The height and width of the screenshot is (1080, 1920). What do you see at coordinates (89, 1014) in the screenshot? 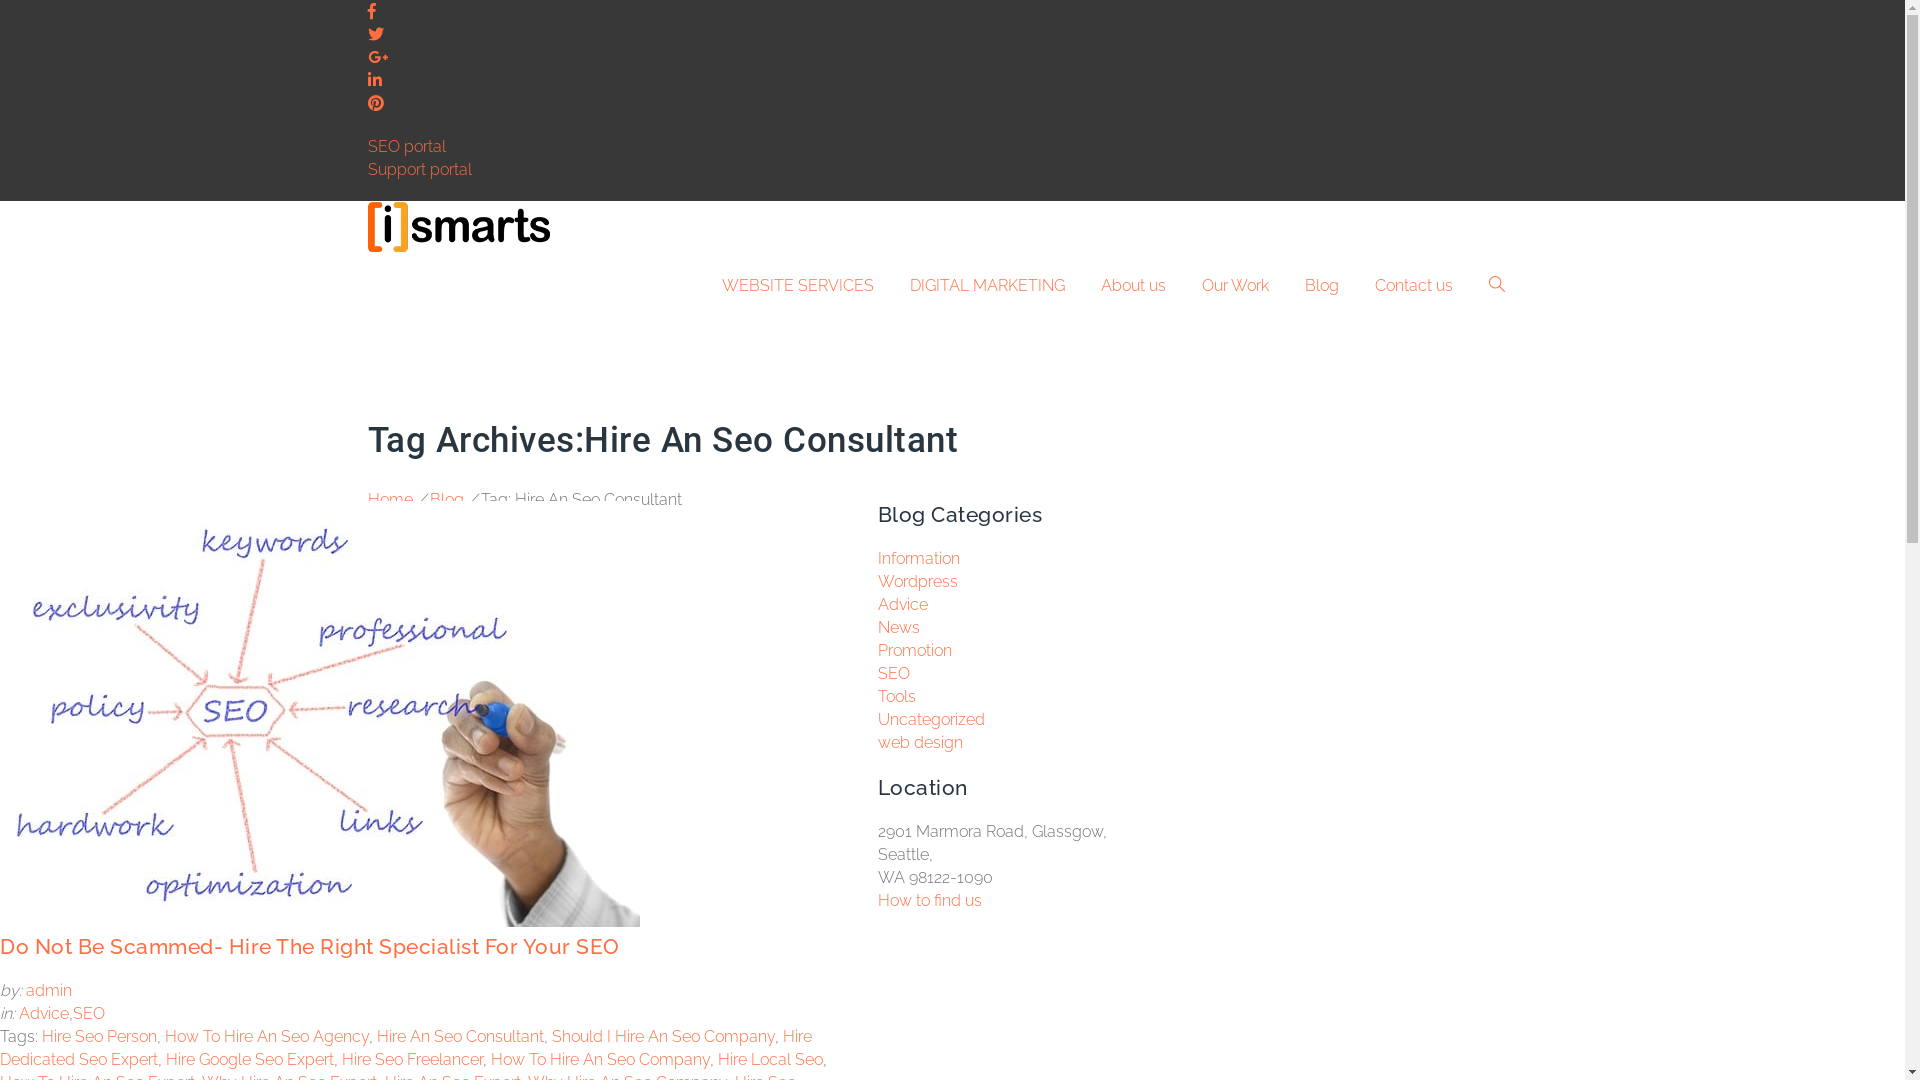
I see `SEO` at bounding box center [89, 1014].